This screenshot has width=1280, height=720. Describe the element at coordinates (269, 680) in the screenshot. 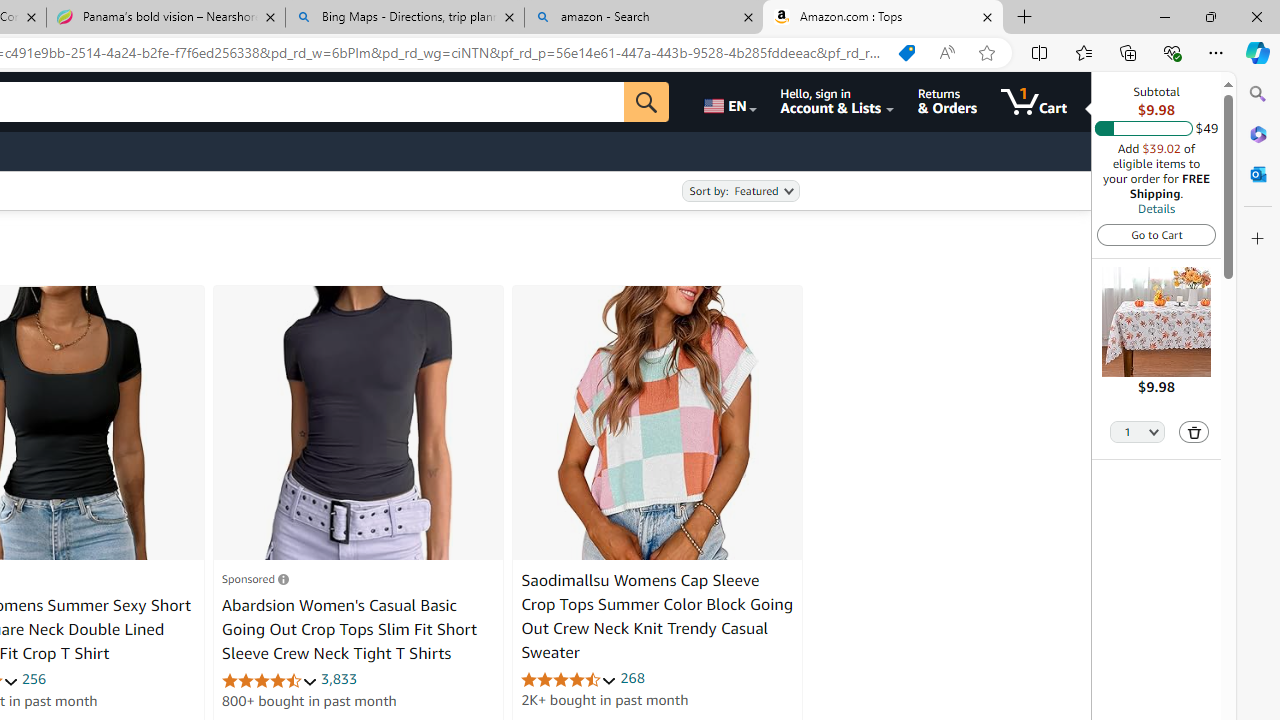

I see `4.3 out of 5 stars` at that location.